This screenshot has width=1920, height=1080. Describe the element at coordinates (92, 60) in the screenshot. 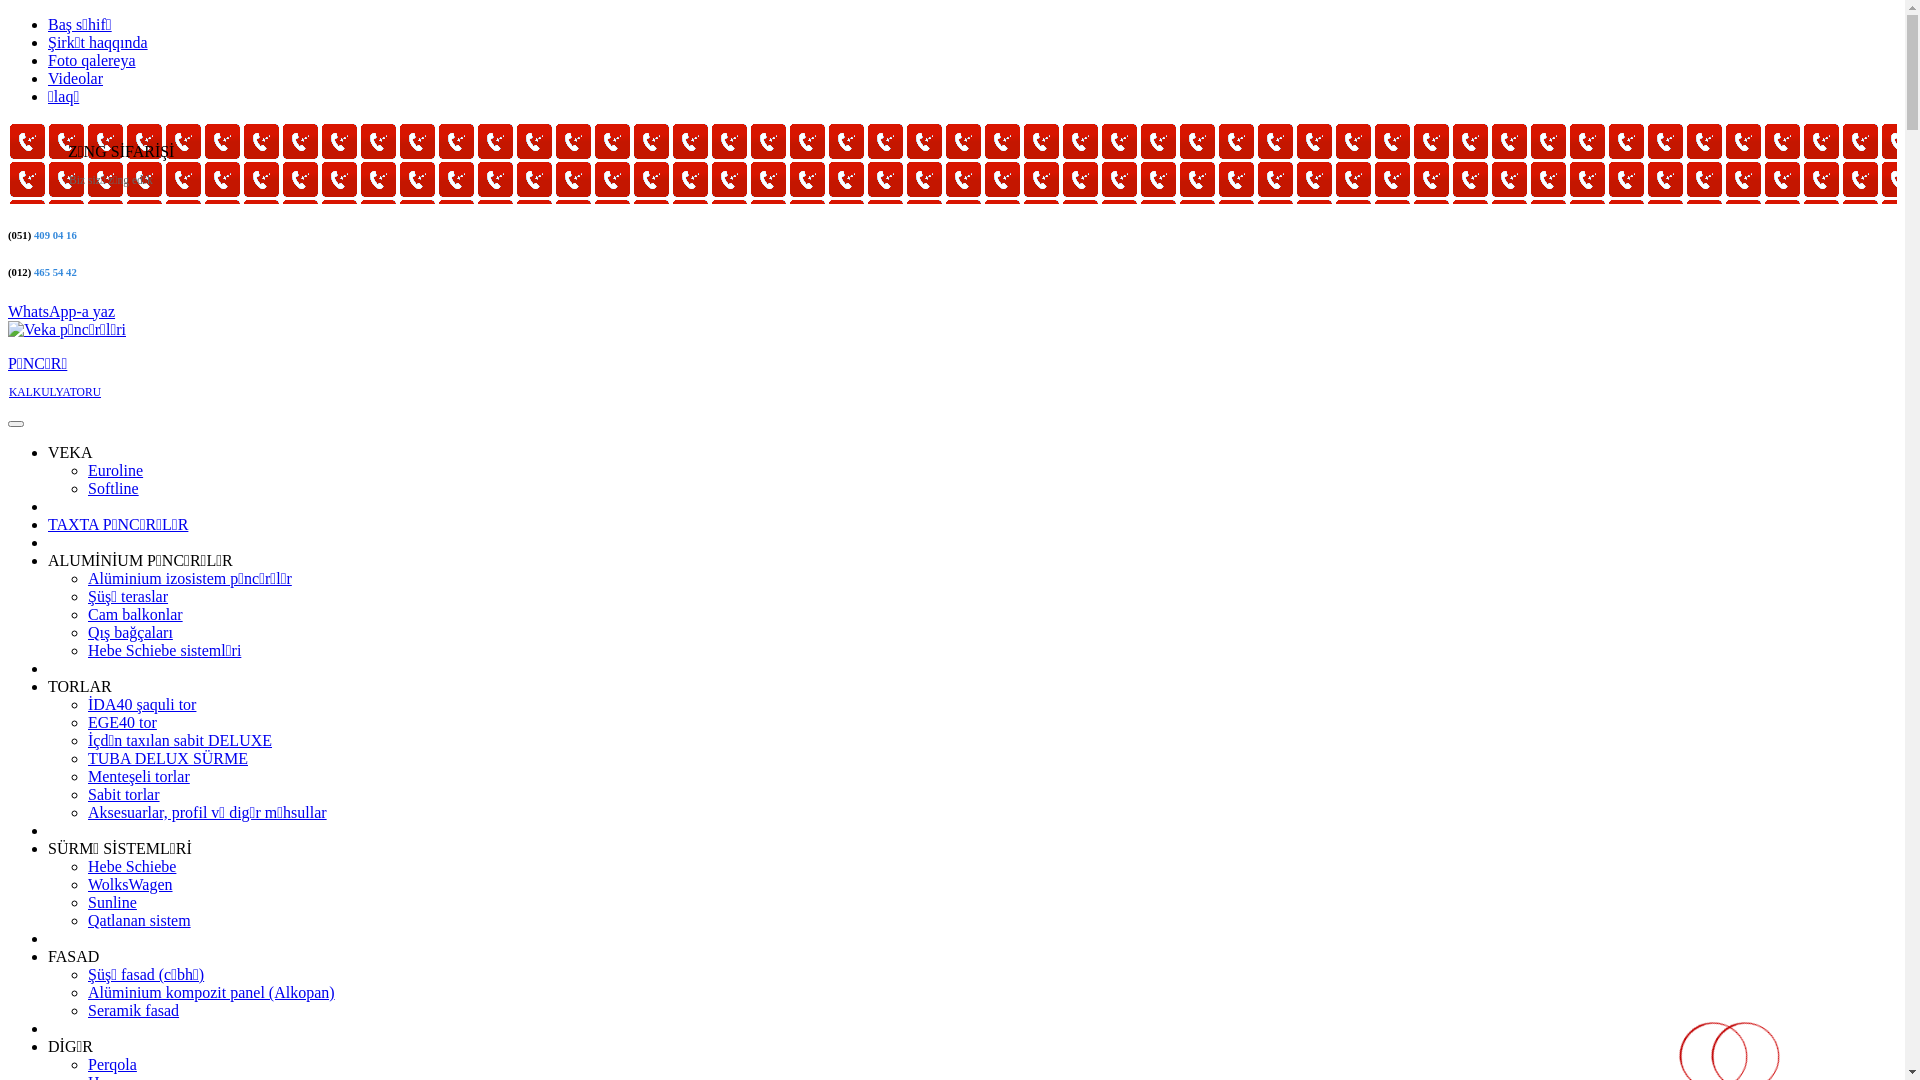

I see `Foto qalereya` at that location.